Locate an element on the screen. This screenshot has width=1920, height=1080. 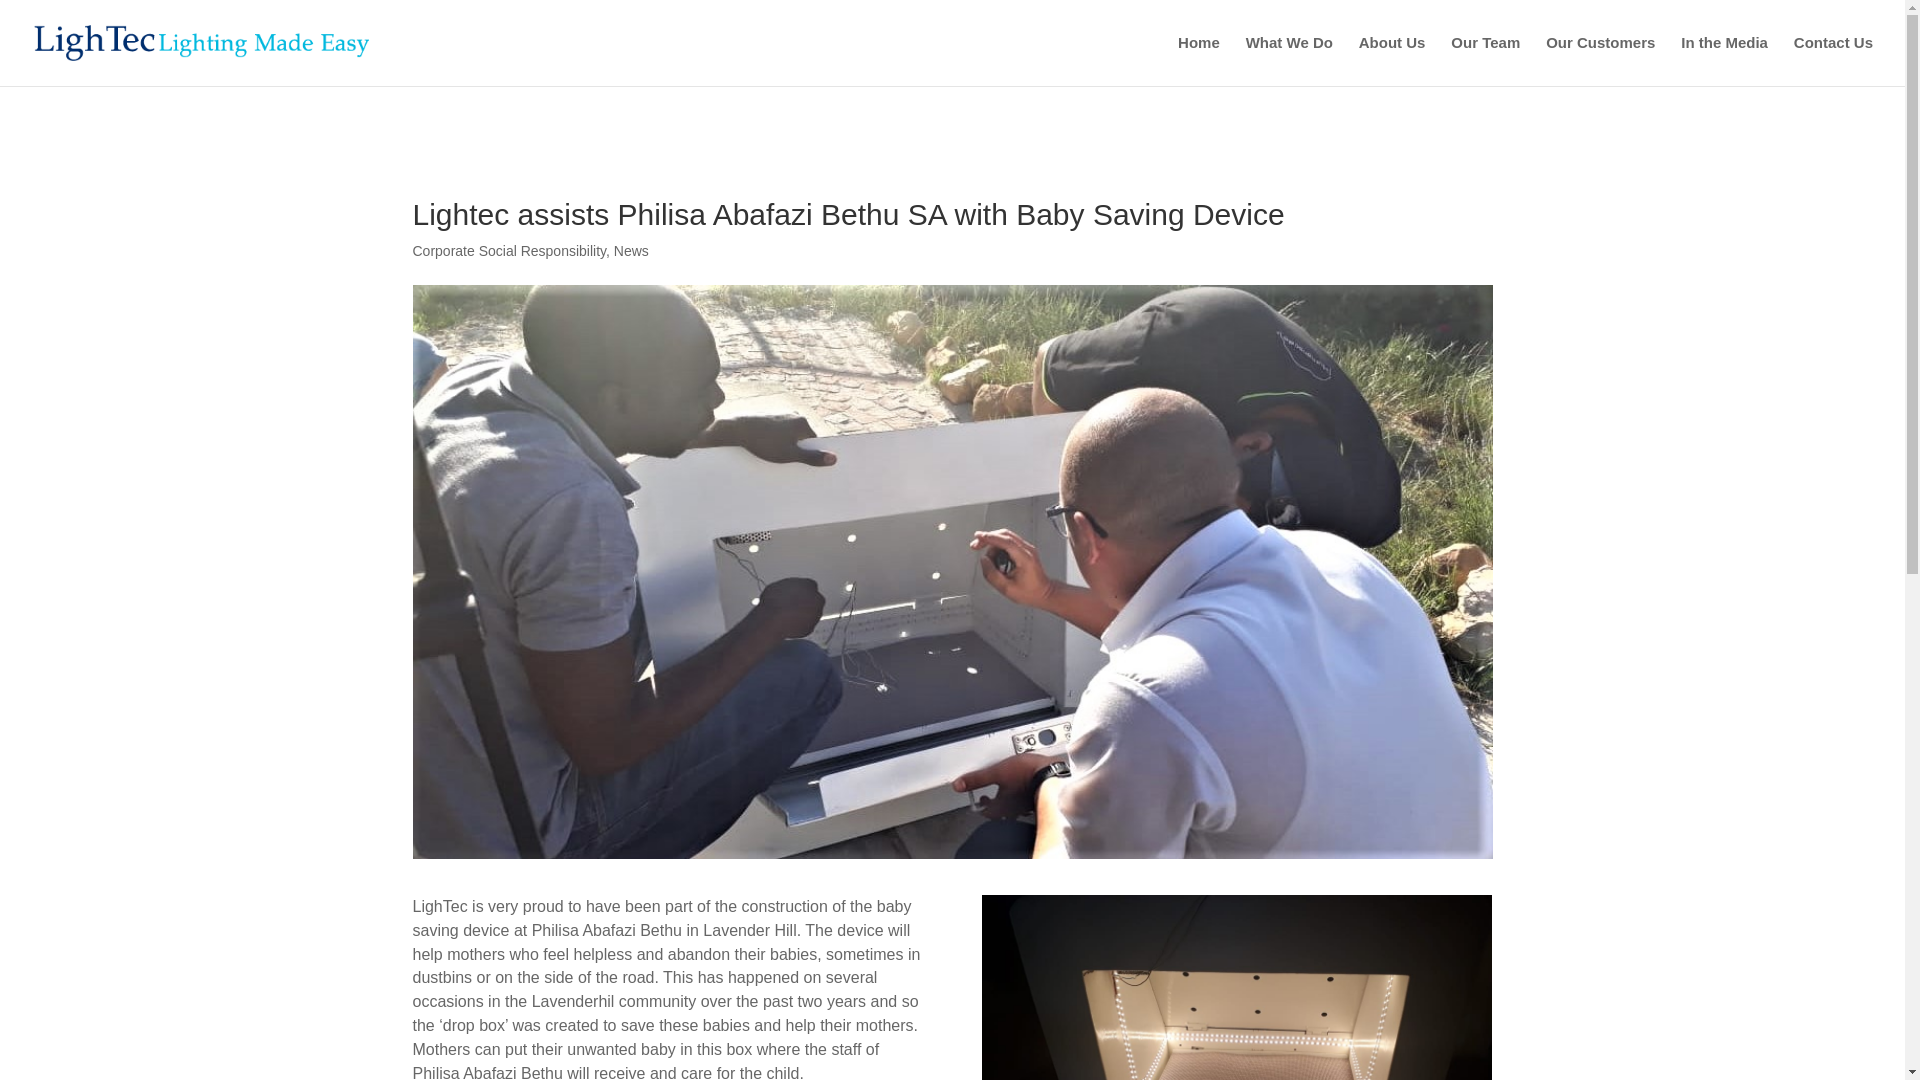
What We Do is located at coordinates (1289, 60).